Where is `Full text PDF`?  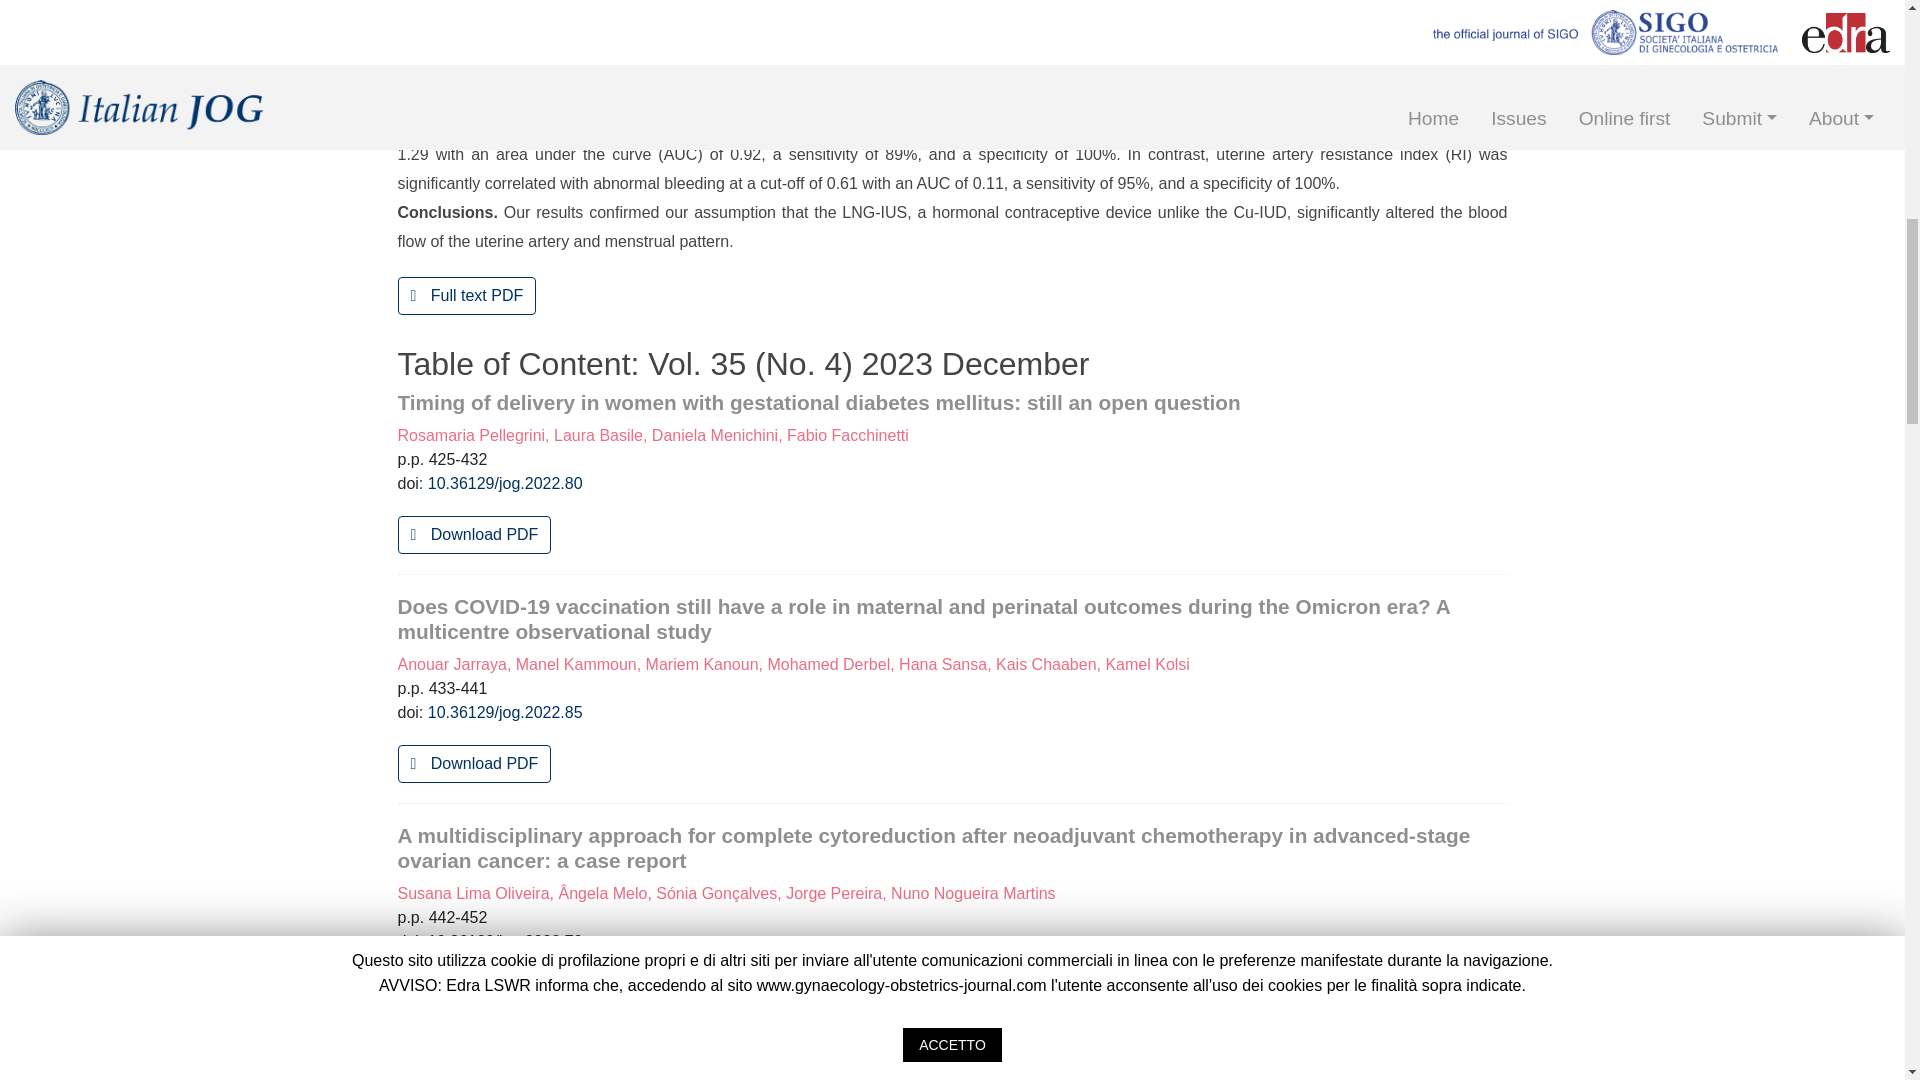 Full text PDF is located at coordinates (467, 296).